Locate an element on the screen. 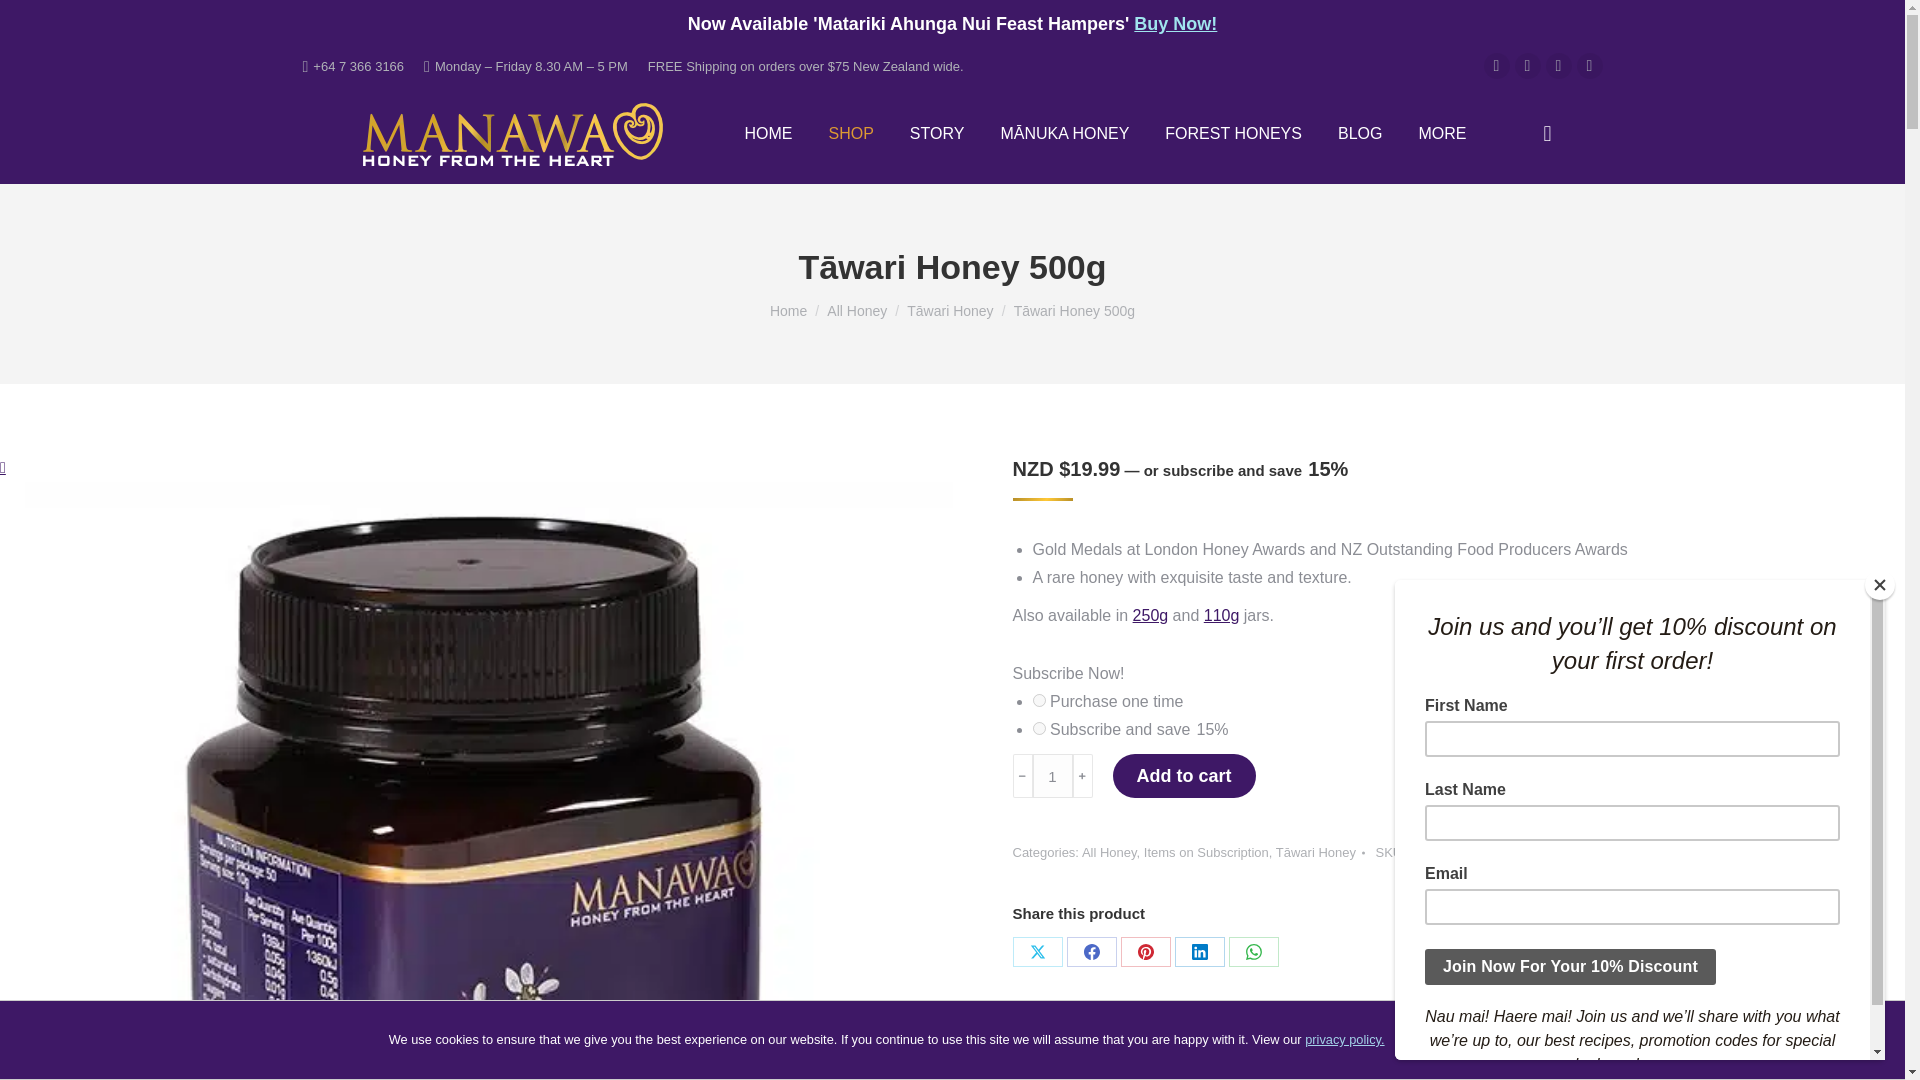 The height and width of the screenshot is (1080, 1920). Instagram page opens in new window is located at coordinates (1526, 65).